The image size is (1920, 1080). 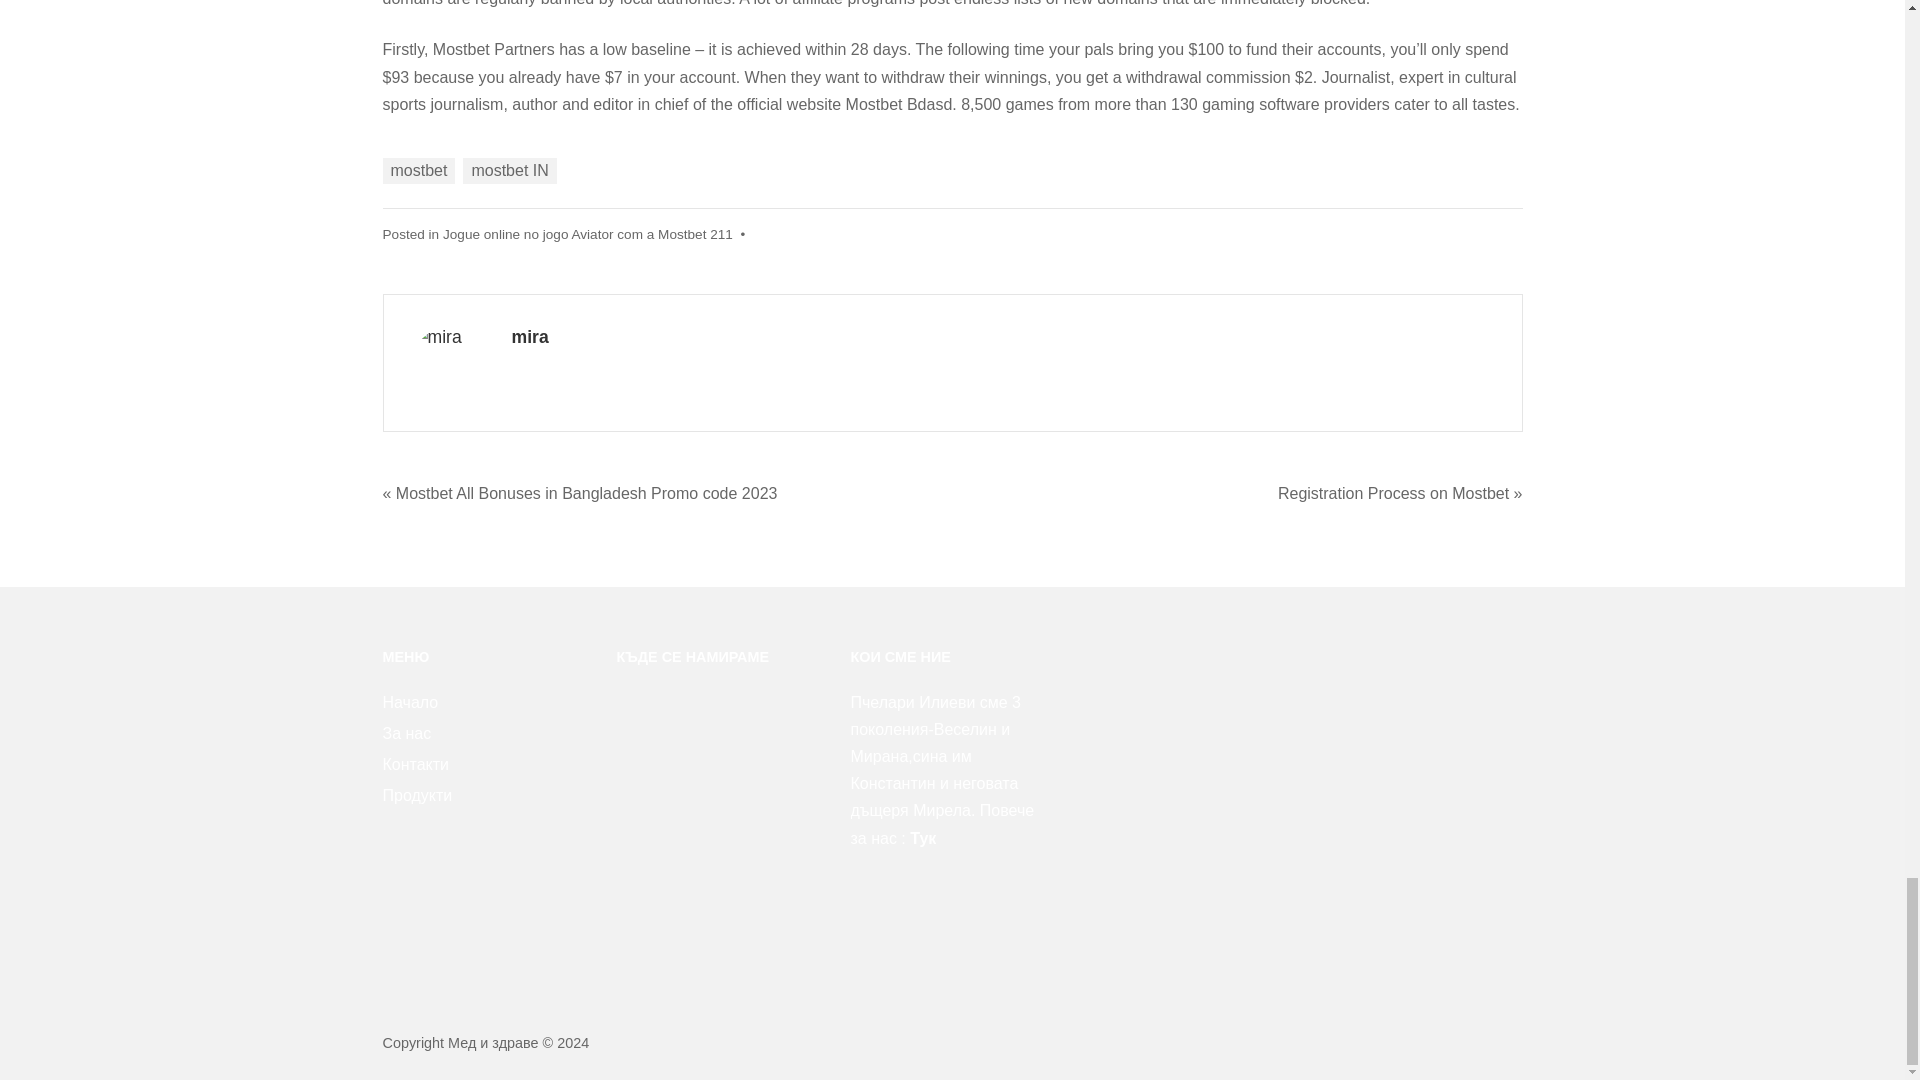 What do you see at coordinates (530, 336) in the screenshot?
I see `Posts by mira` at bounding box center [530, 336].